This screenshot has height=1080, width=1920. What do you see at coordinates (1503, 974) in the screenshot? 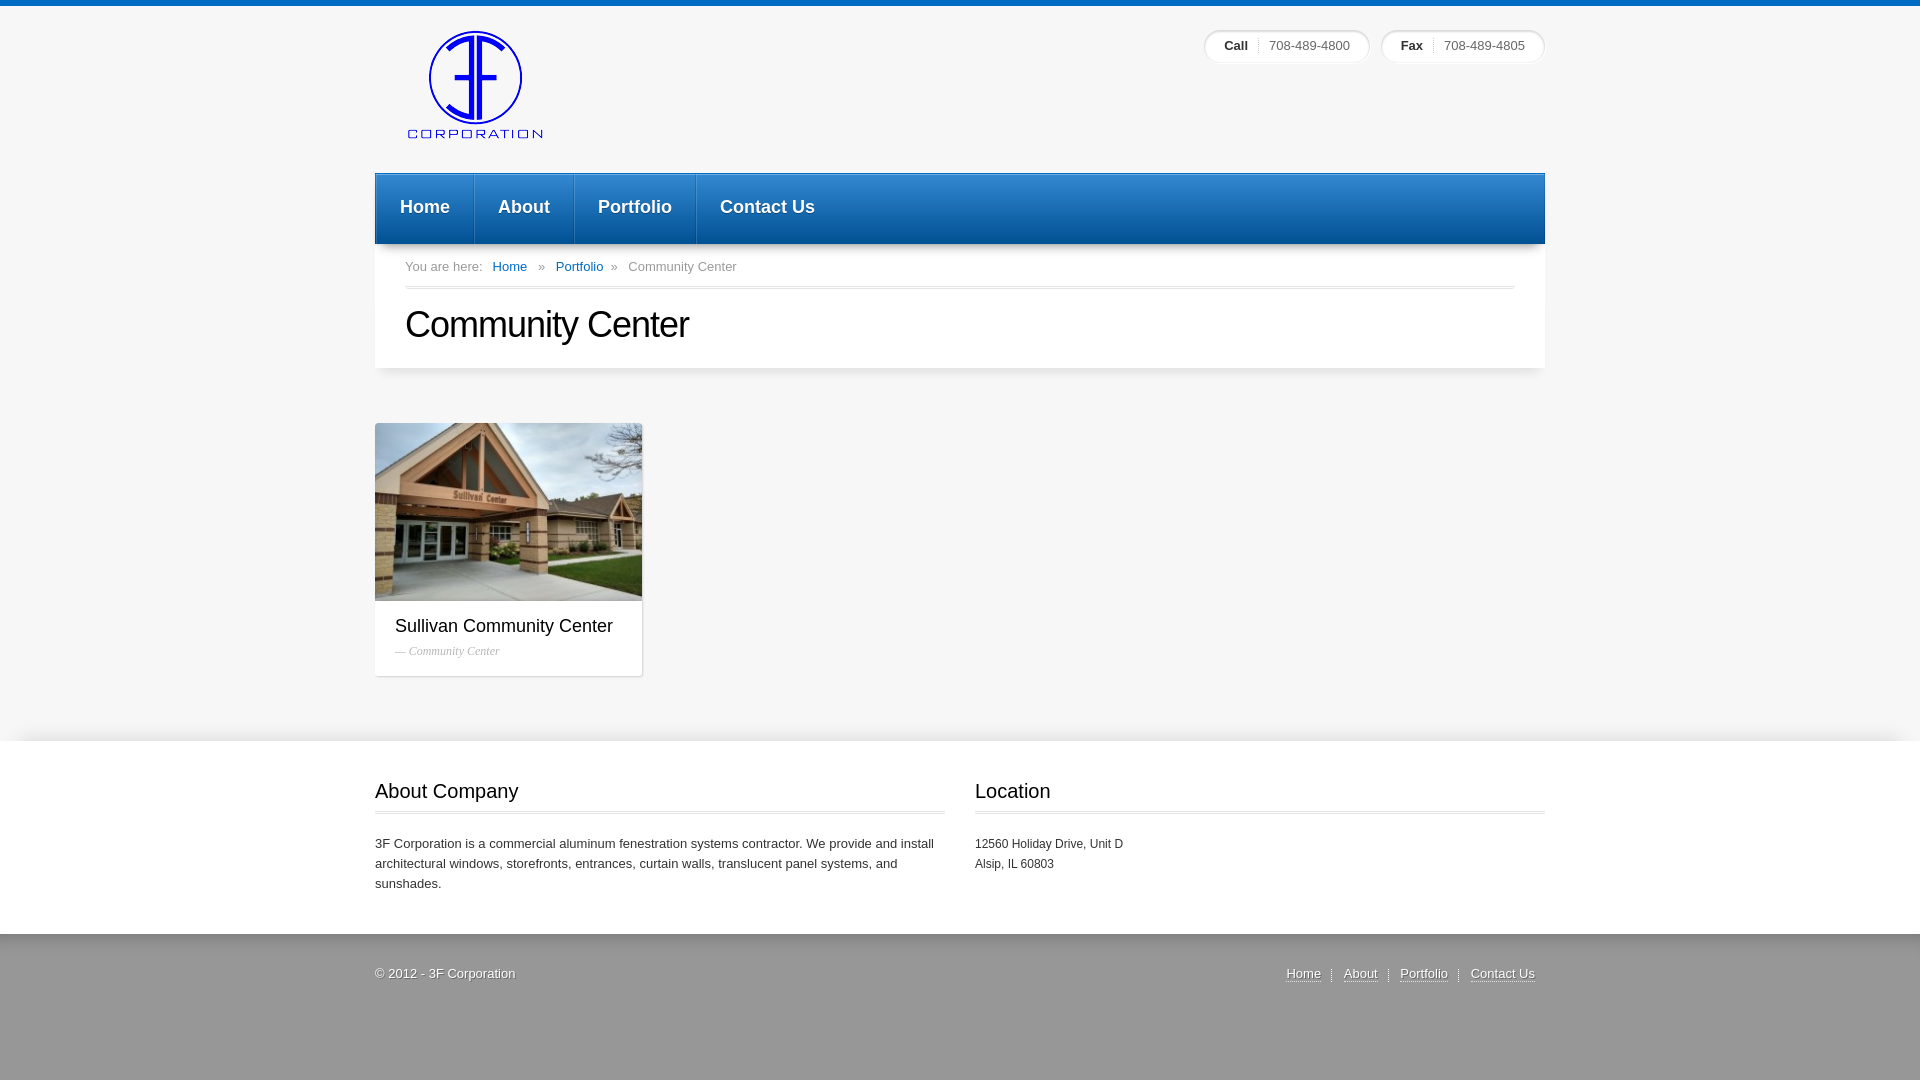
I see `Contact Us` at bounding box center [1503, 974].